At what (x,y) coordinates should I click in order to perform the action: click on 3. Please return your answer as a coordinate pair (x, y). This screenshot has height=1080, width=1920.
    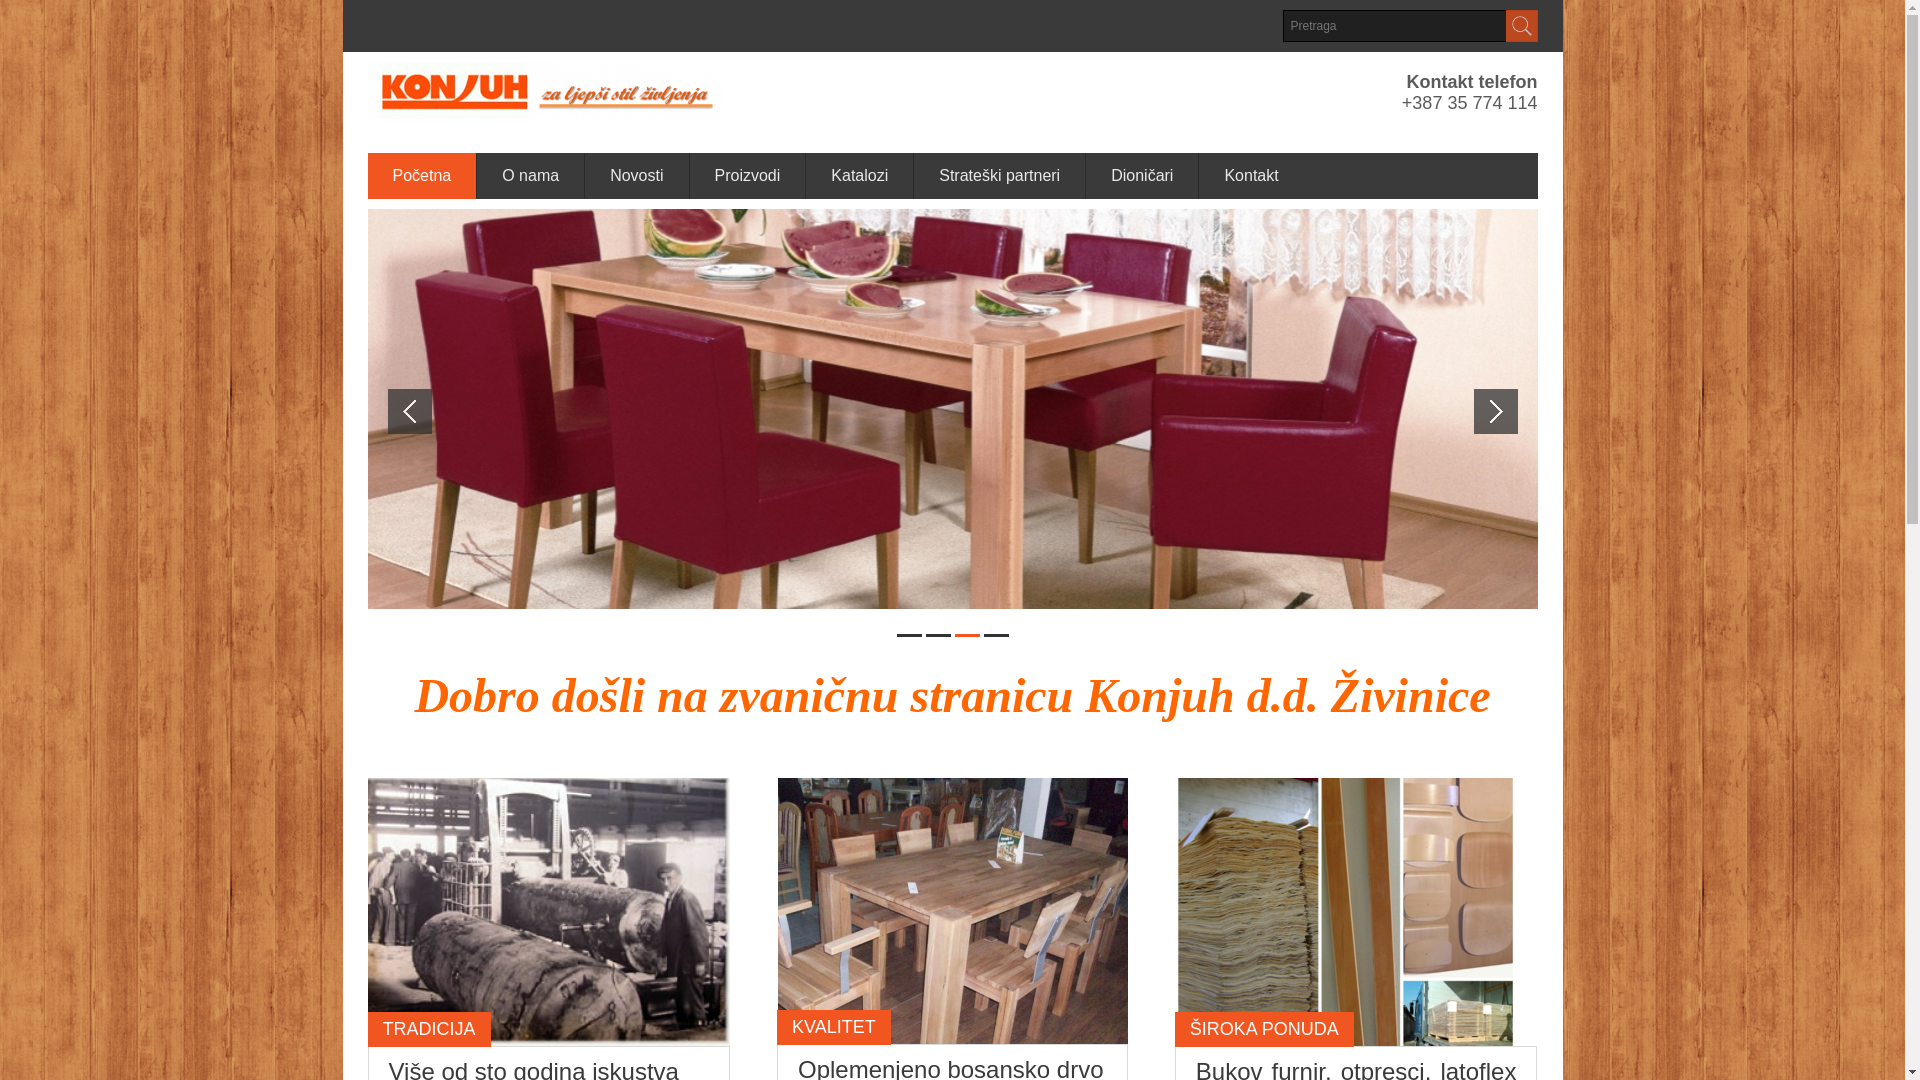
    Looking at the image, I should click on (966, 636).